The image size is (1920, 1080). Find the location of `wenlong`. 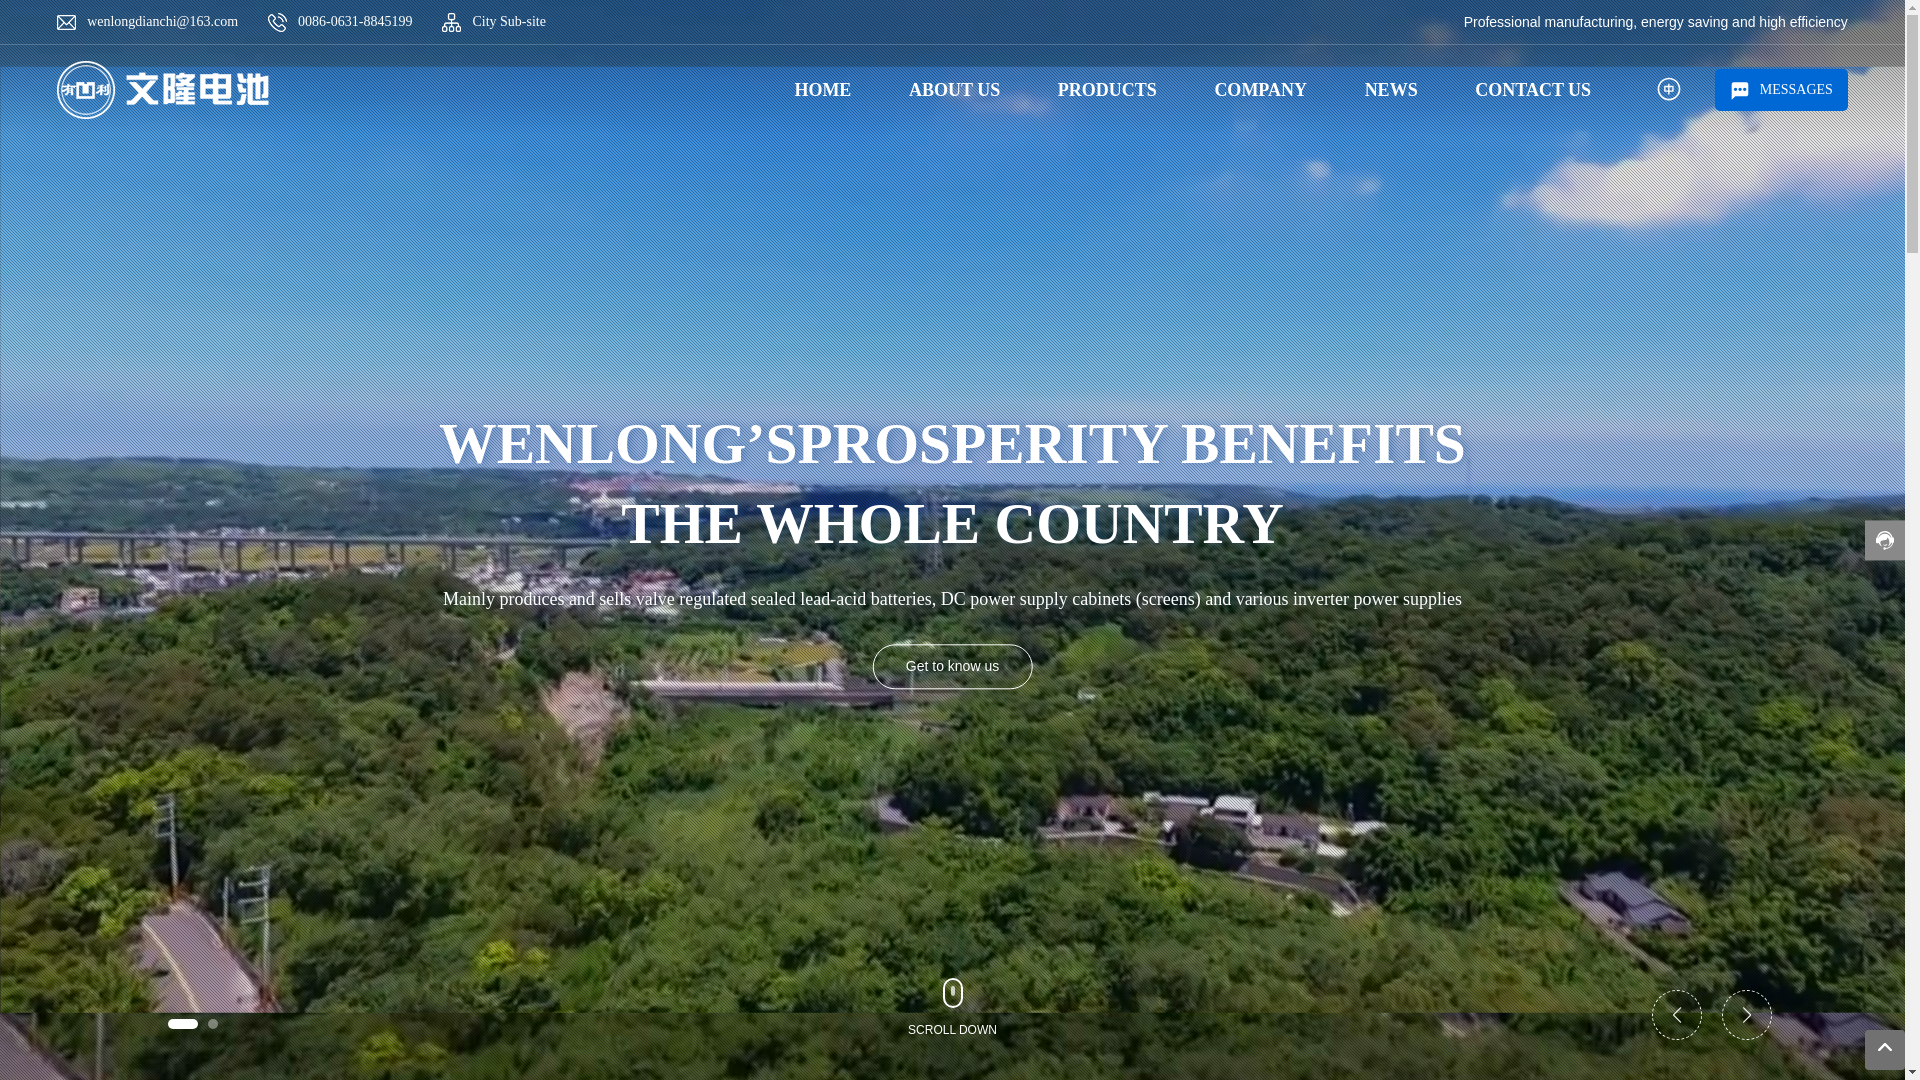

wenlong is located at coordinates (163, 90).